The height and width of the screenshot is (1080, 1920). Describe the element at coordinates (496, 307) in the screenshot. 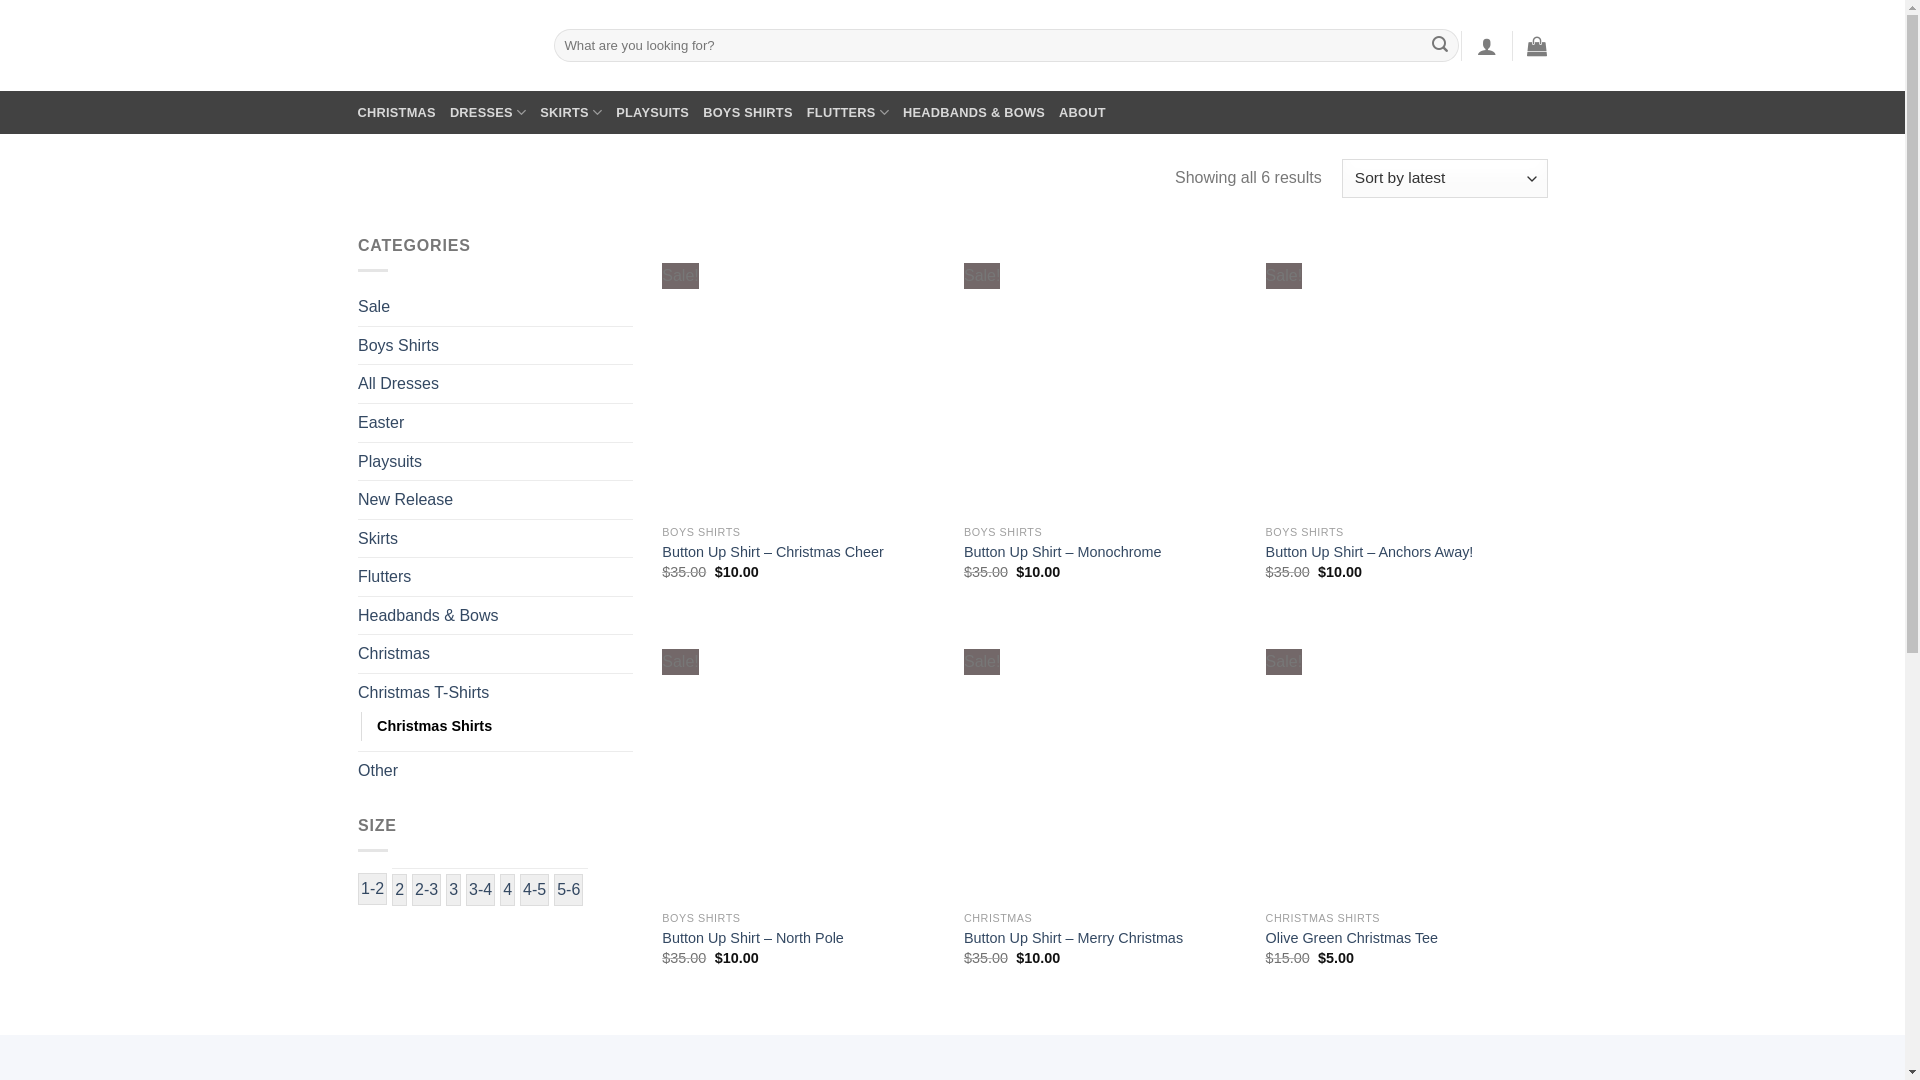

I see `Sale` at that location.